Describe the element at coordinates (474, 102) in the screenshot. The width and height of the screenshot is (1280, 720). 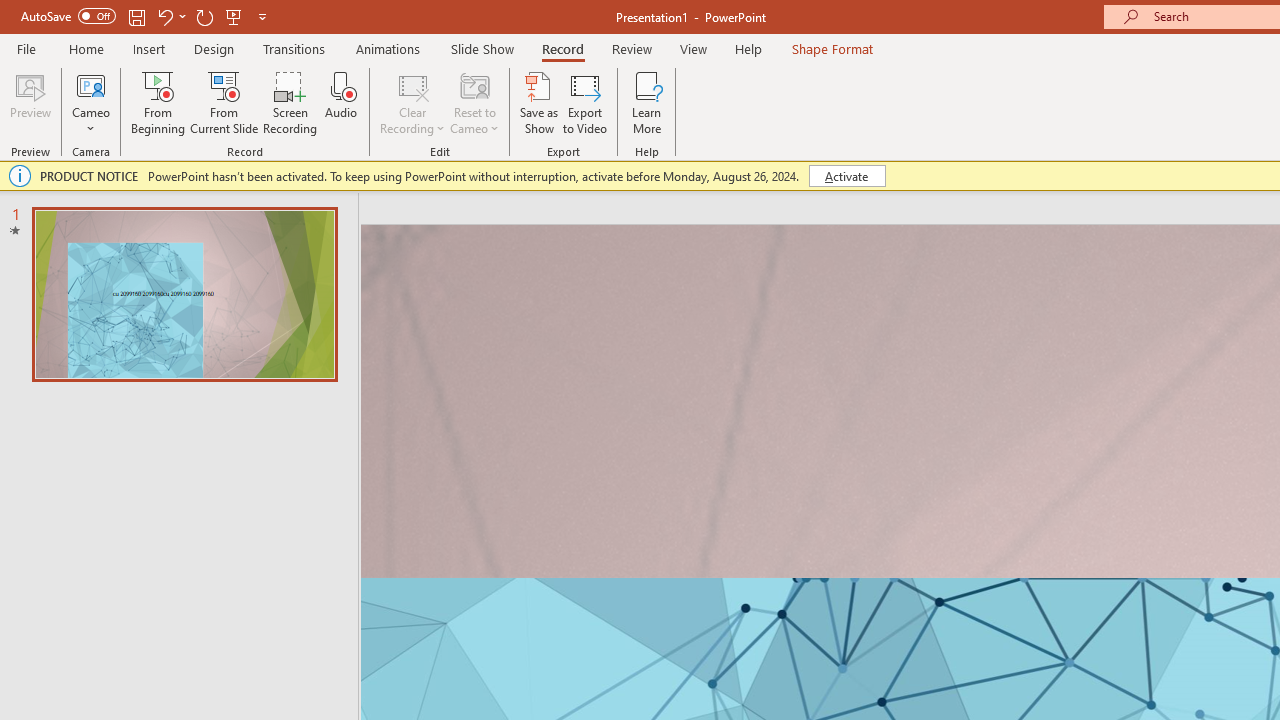
I see `Reset to Cameo` at that location.